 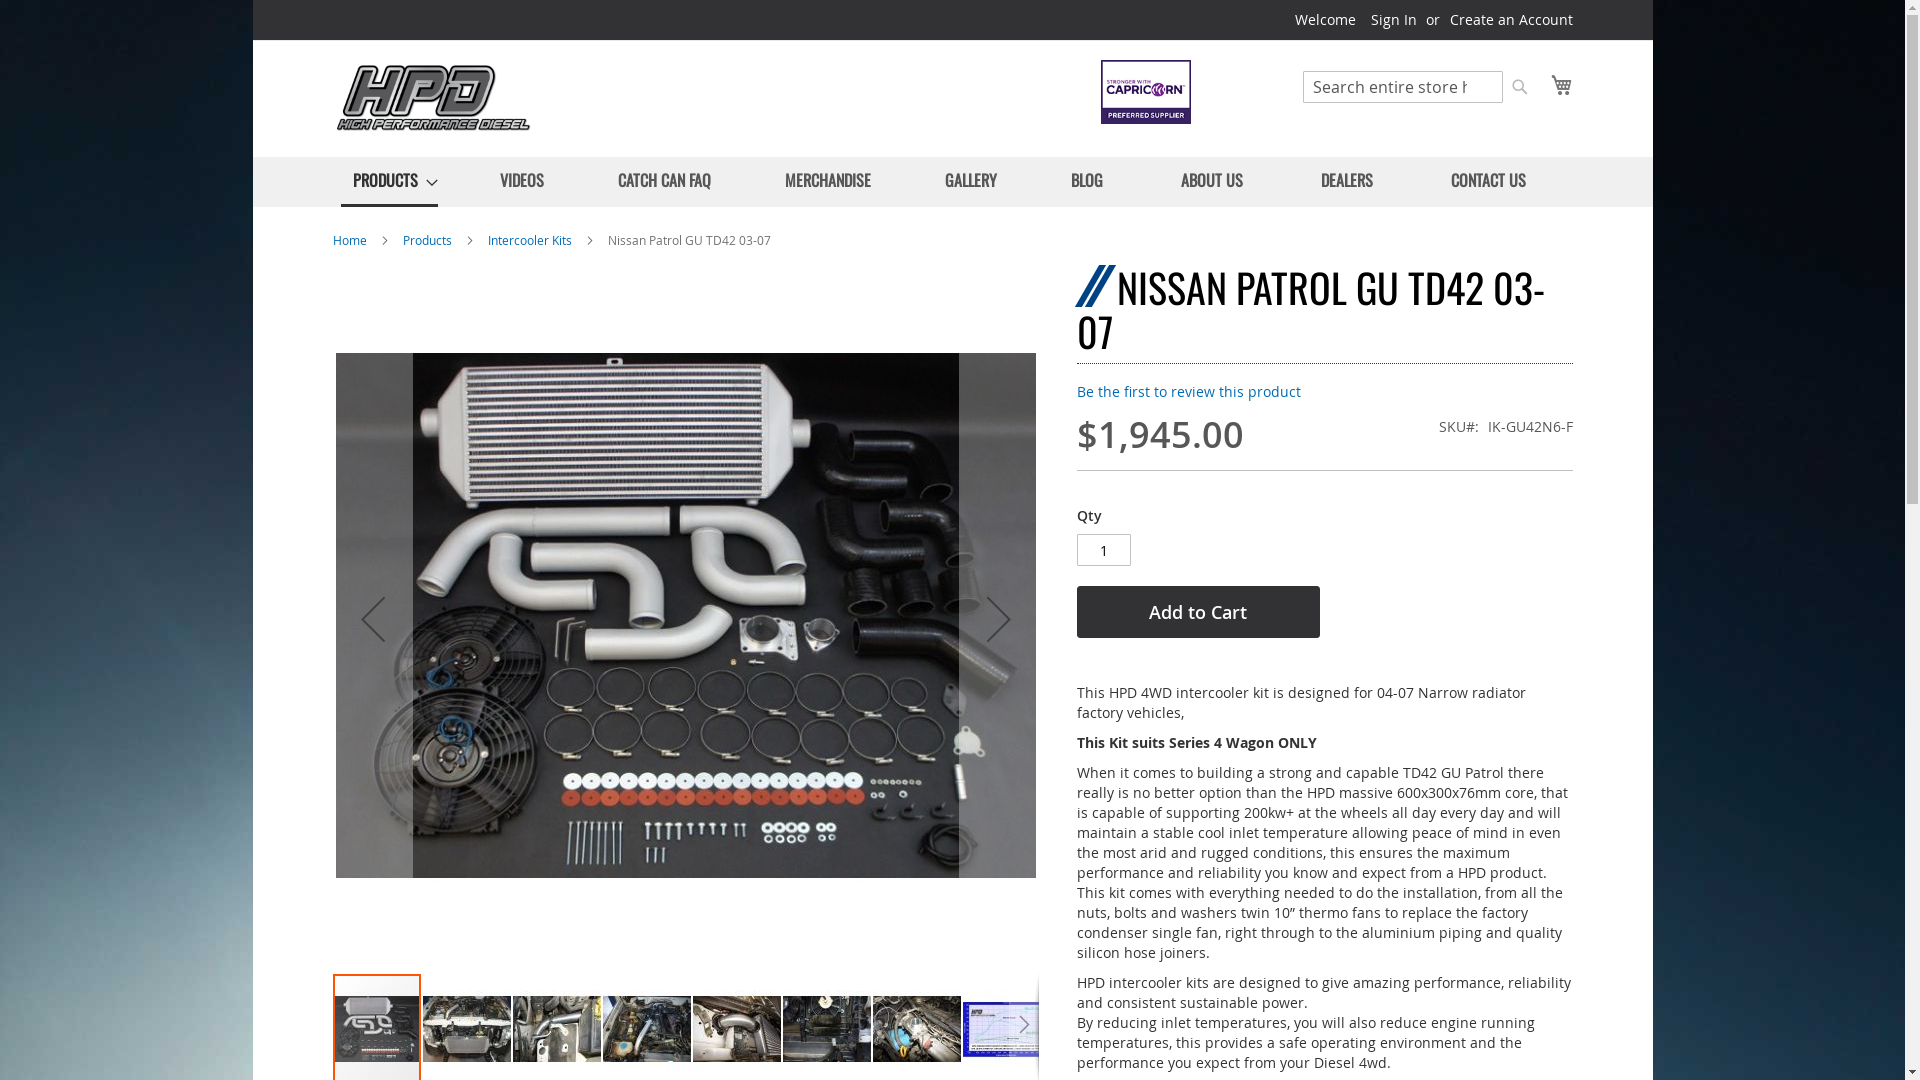 What do you see at coordinates (1393, 20) in the screenshot?
I see `Sign In` at bounding box center [1393, 20].